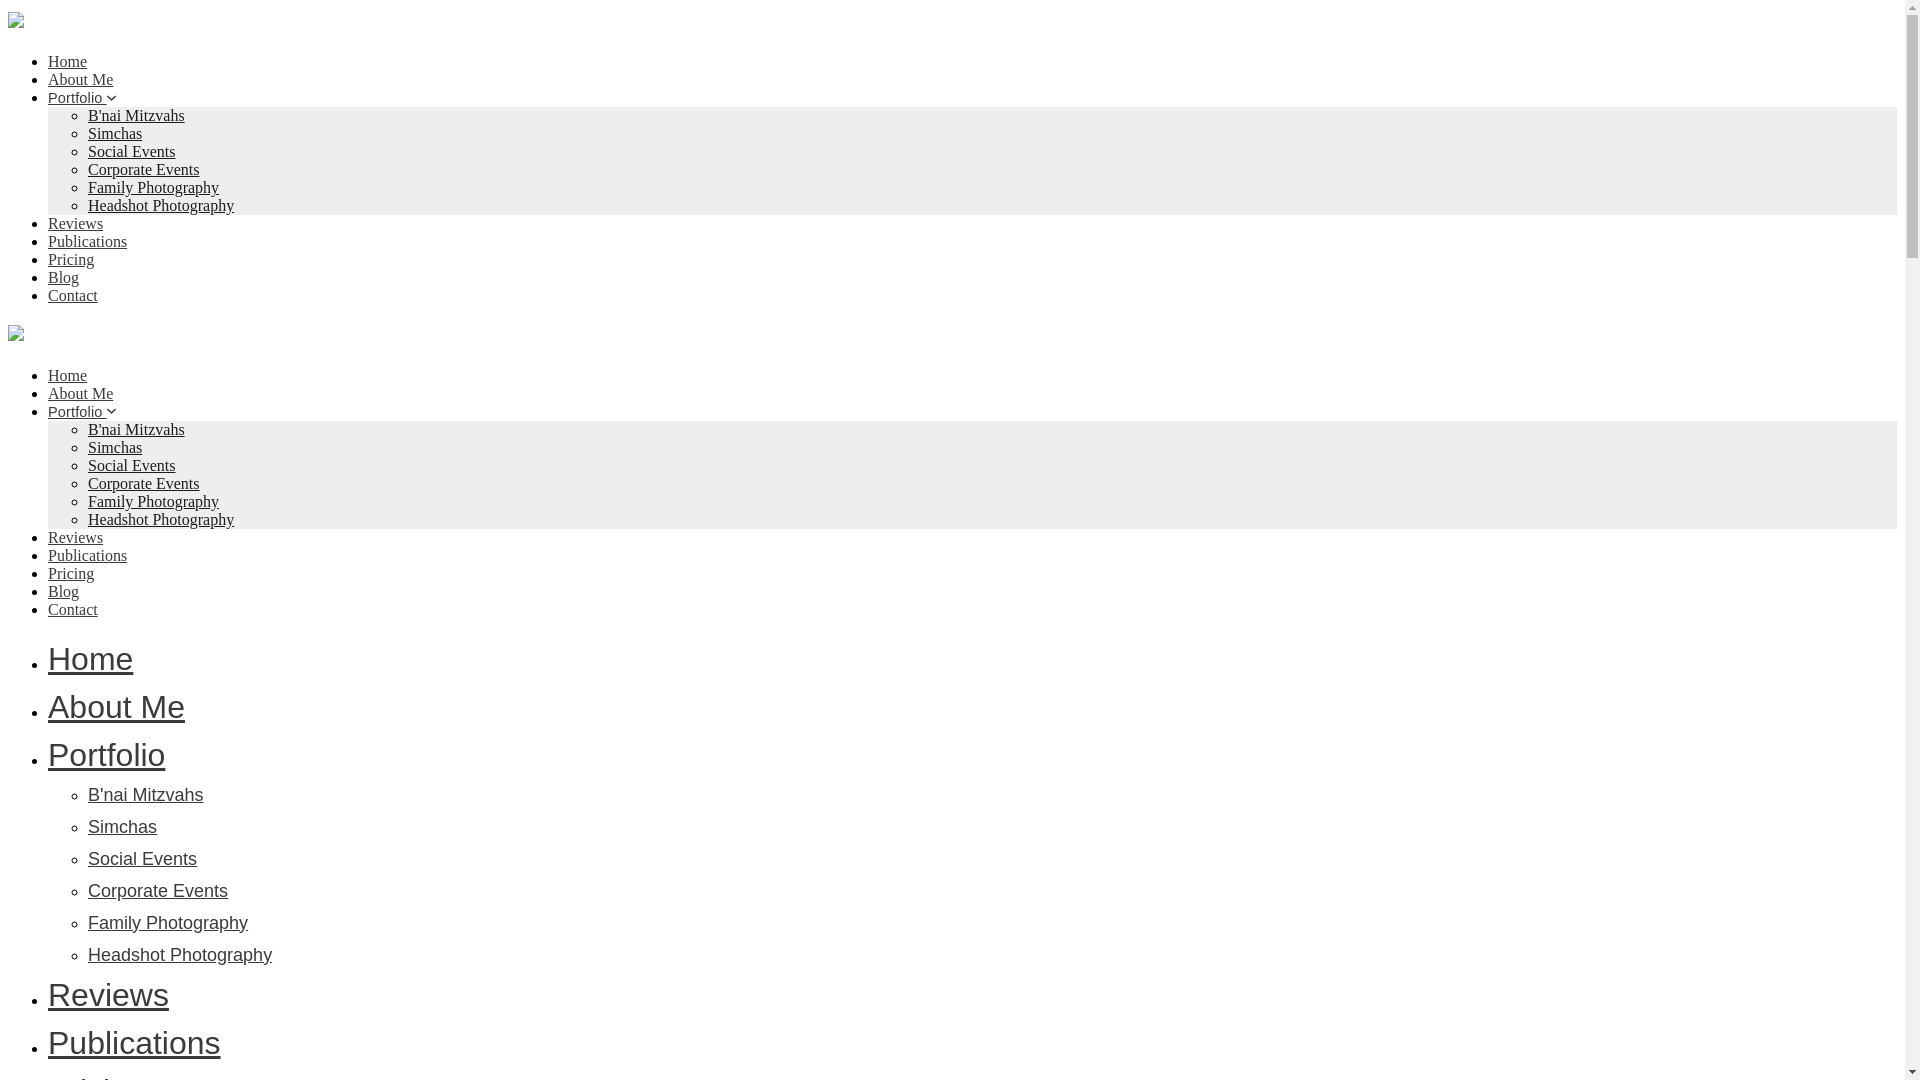  Describe the element at coordinates (63, 277) in the screenshot. I see `Blog` at that location.